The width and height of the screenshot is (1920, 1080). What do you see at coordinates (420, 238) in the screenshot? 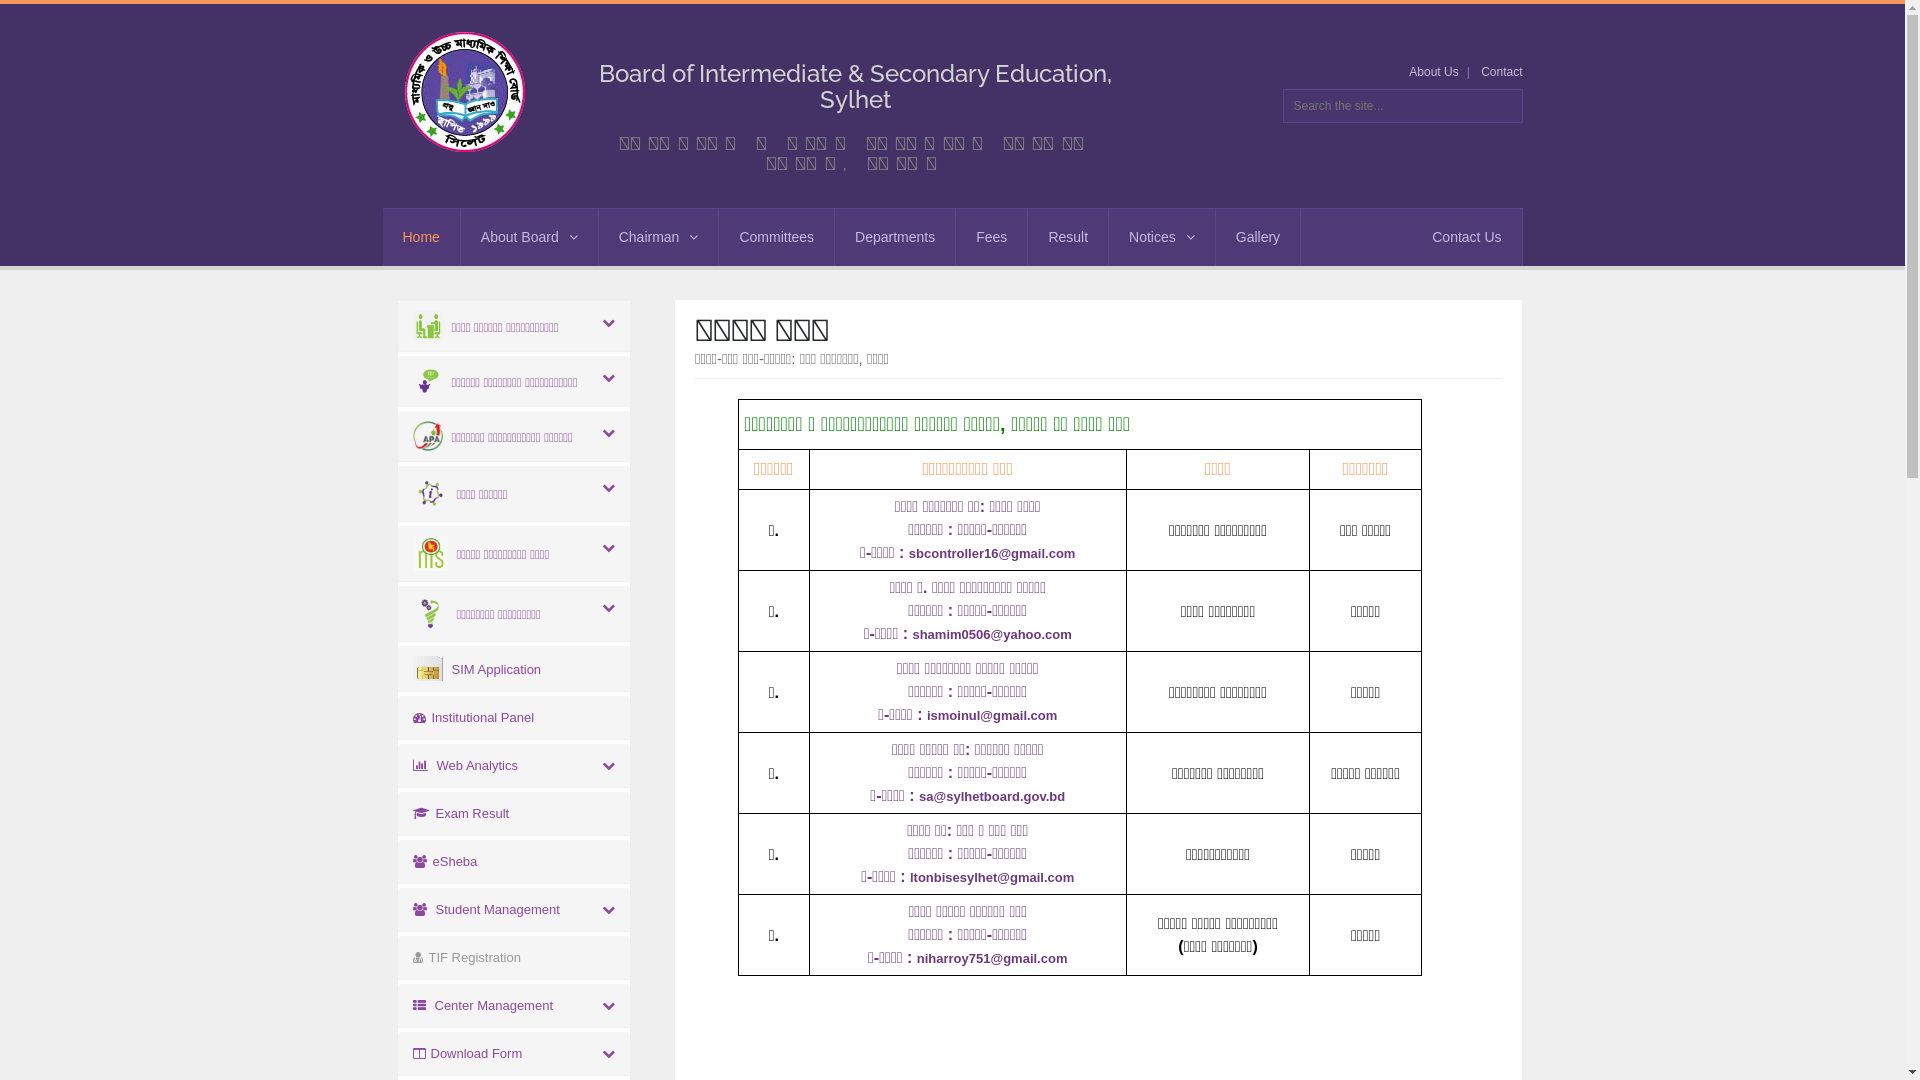
I see `Home` at bounding box center [420, 238].